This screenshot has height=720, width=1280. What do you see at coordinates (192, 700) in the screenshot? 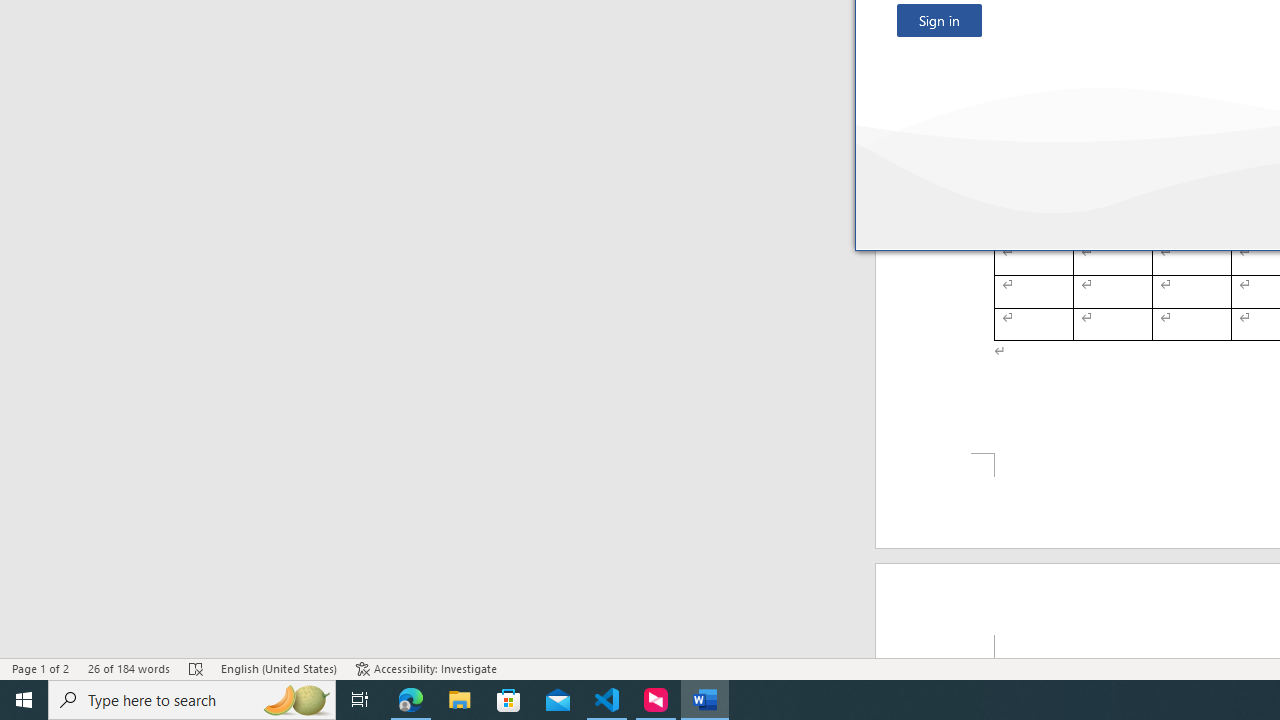
I see `Type here to search` at bounding box center [192, 700].